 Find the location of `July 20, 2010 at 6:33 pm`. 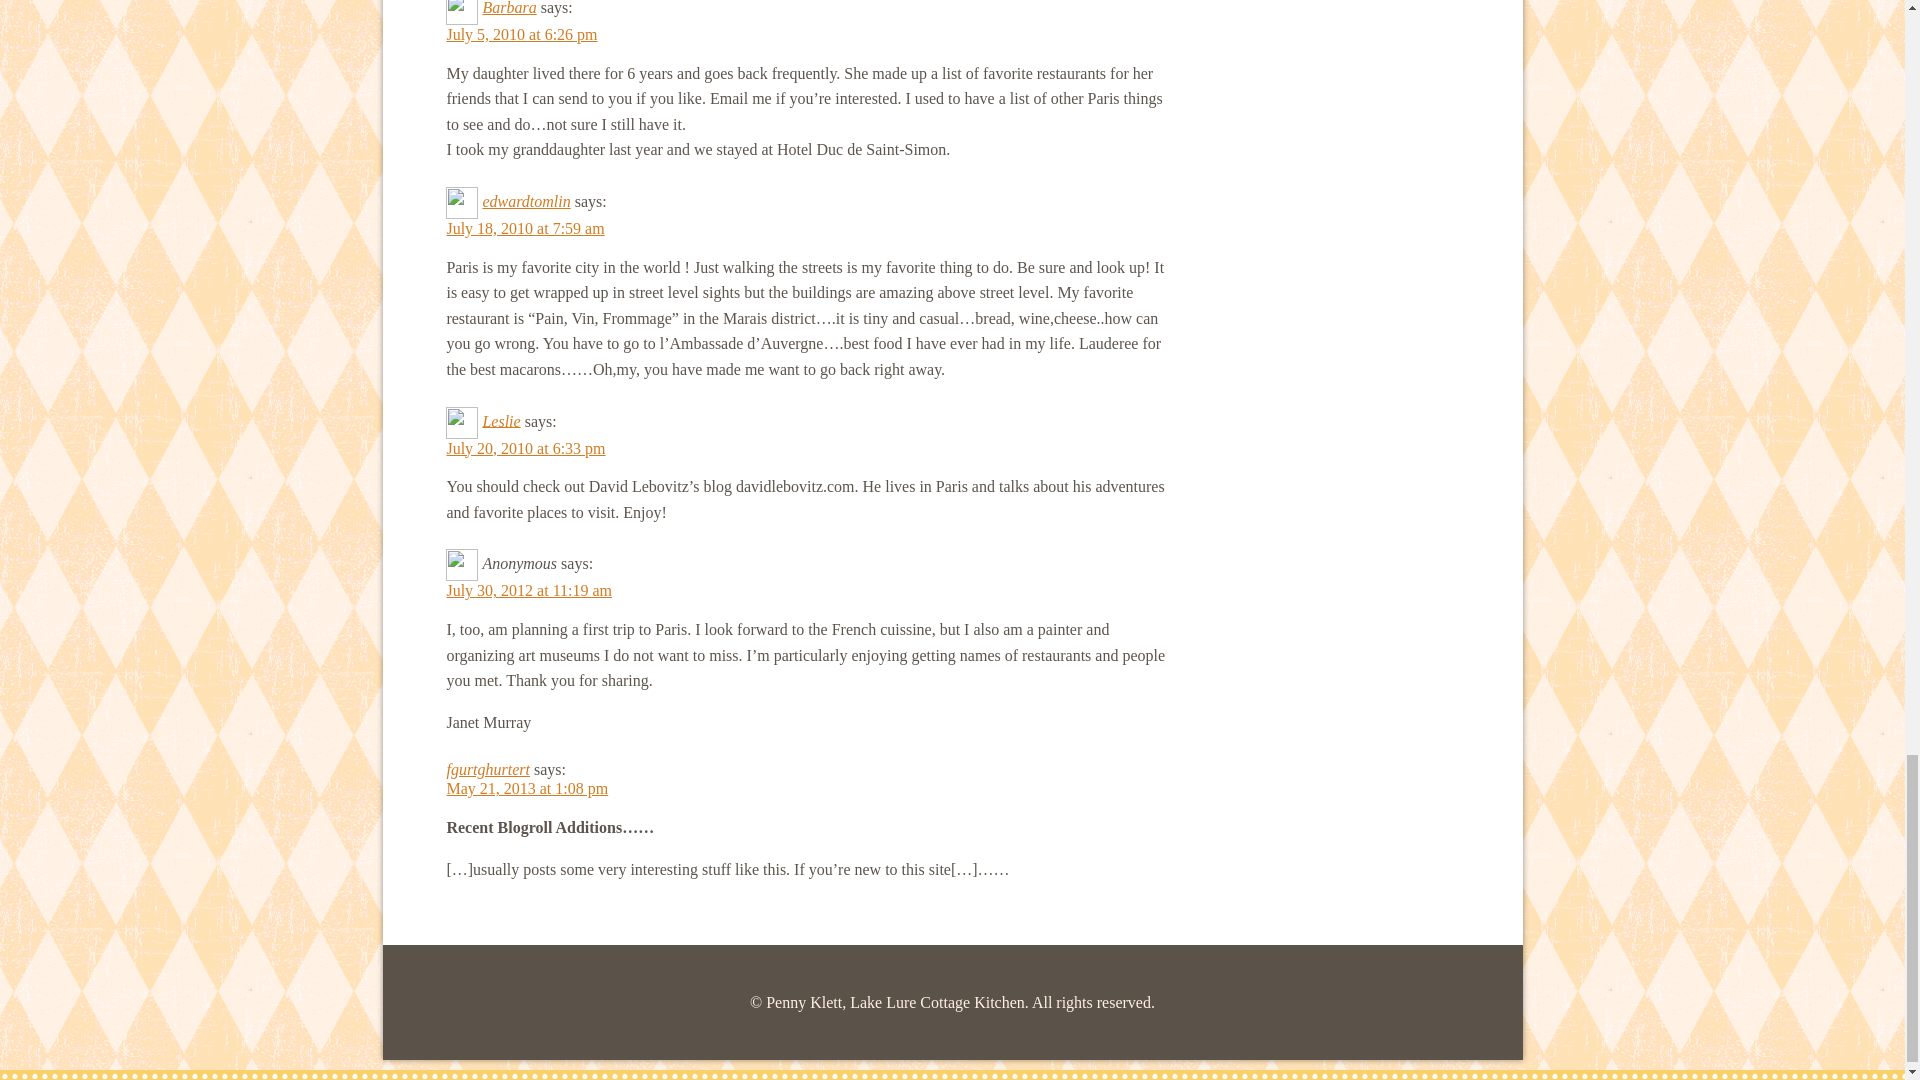

July 20, 2010 at 6:33 pm is located at coordinates (524, 448).